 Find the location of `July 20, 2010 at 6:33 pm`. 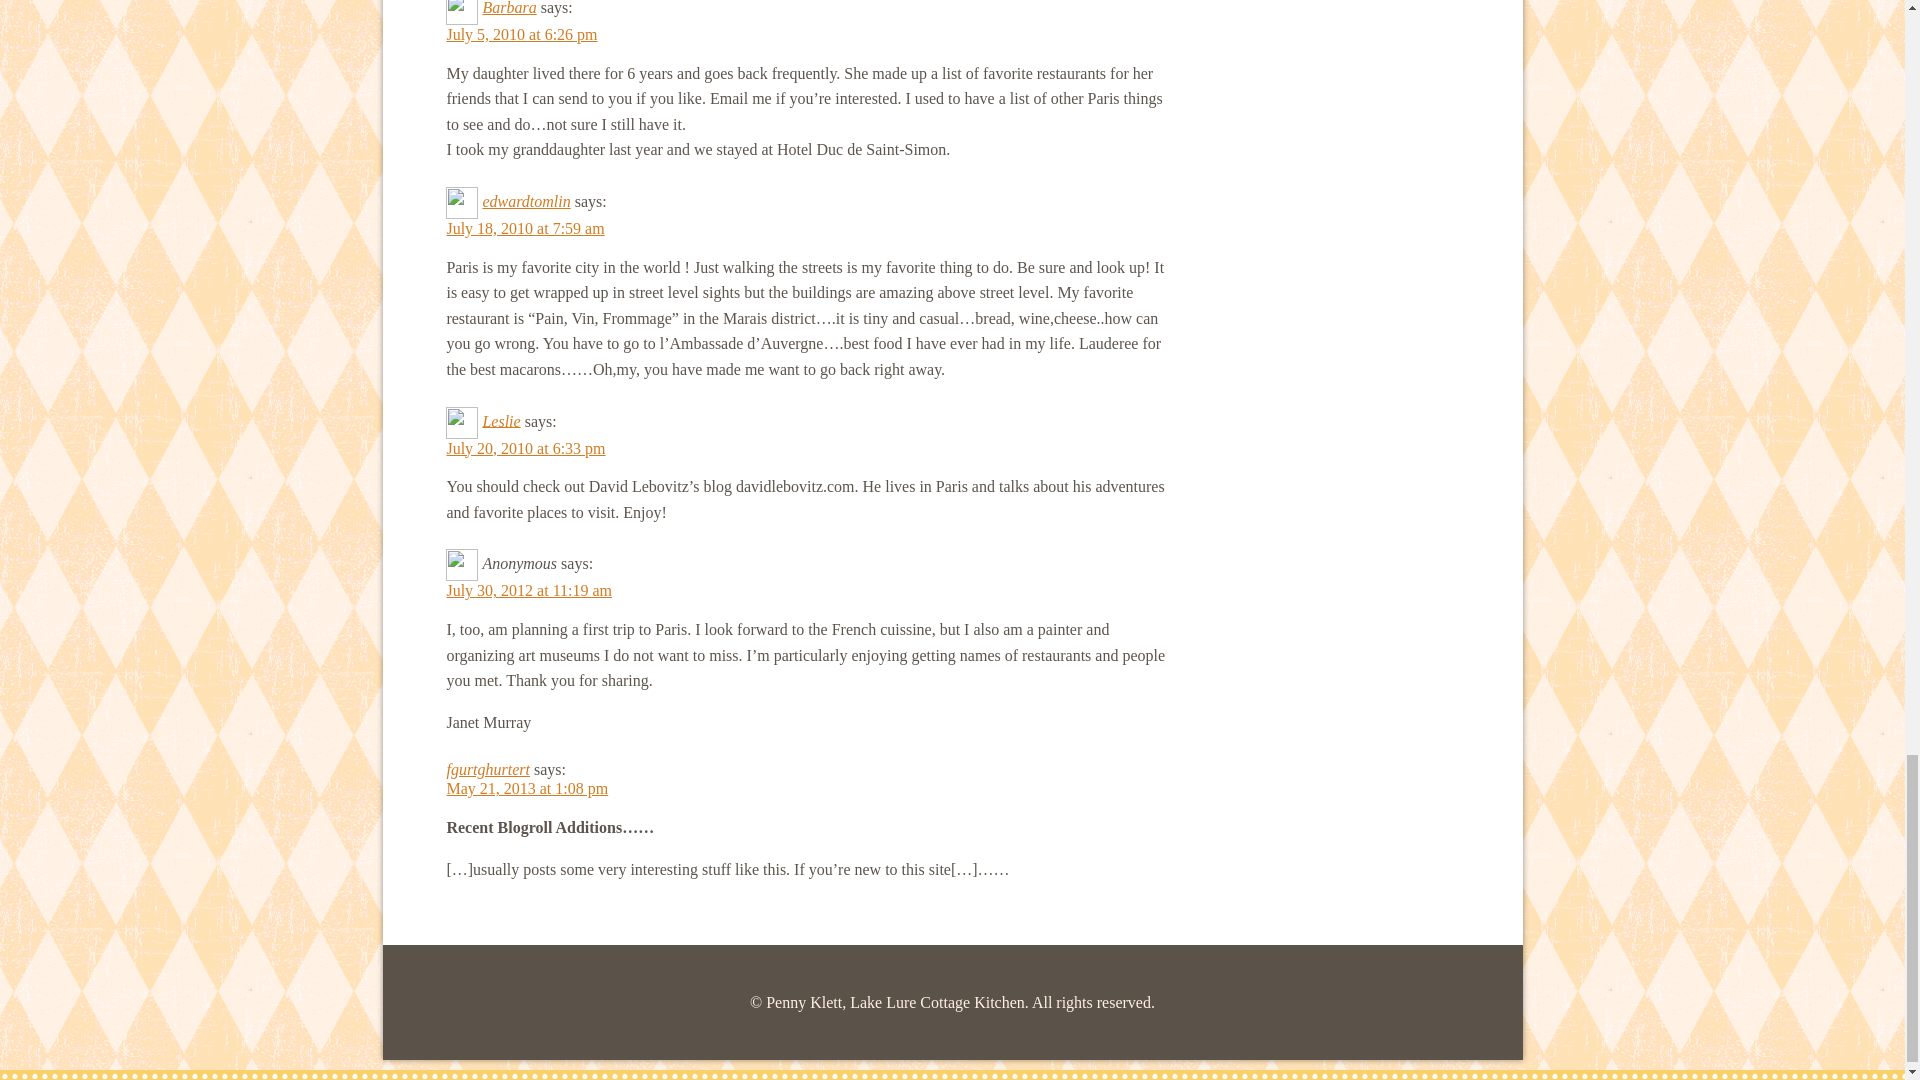

July 20, 2010 at 6:33 pm is located at coordinates (524, 448).